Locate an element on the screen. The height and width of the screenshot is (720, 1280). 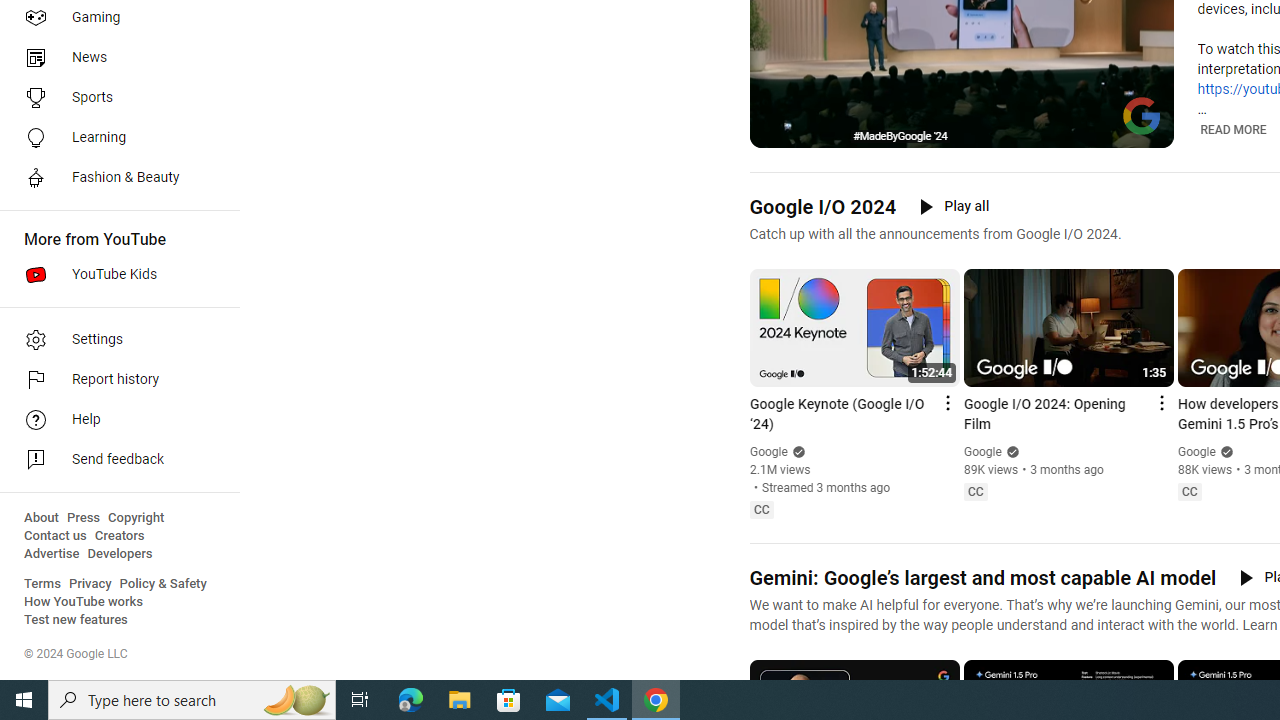
Full screen (f) is located at coordinates (1144, 130).